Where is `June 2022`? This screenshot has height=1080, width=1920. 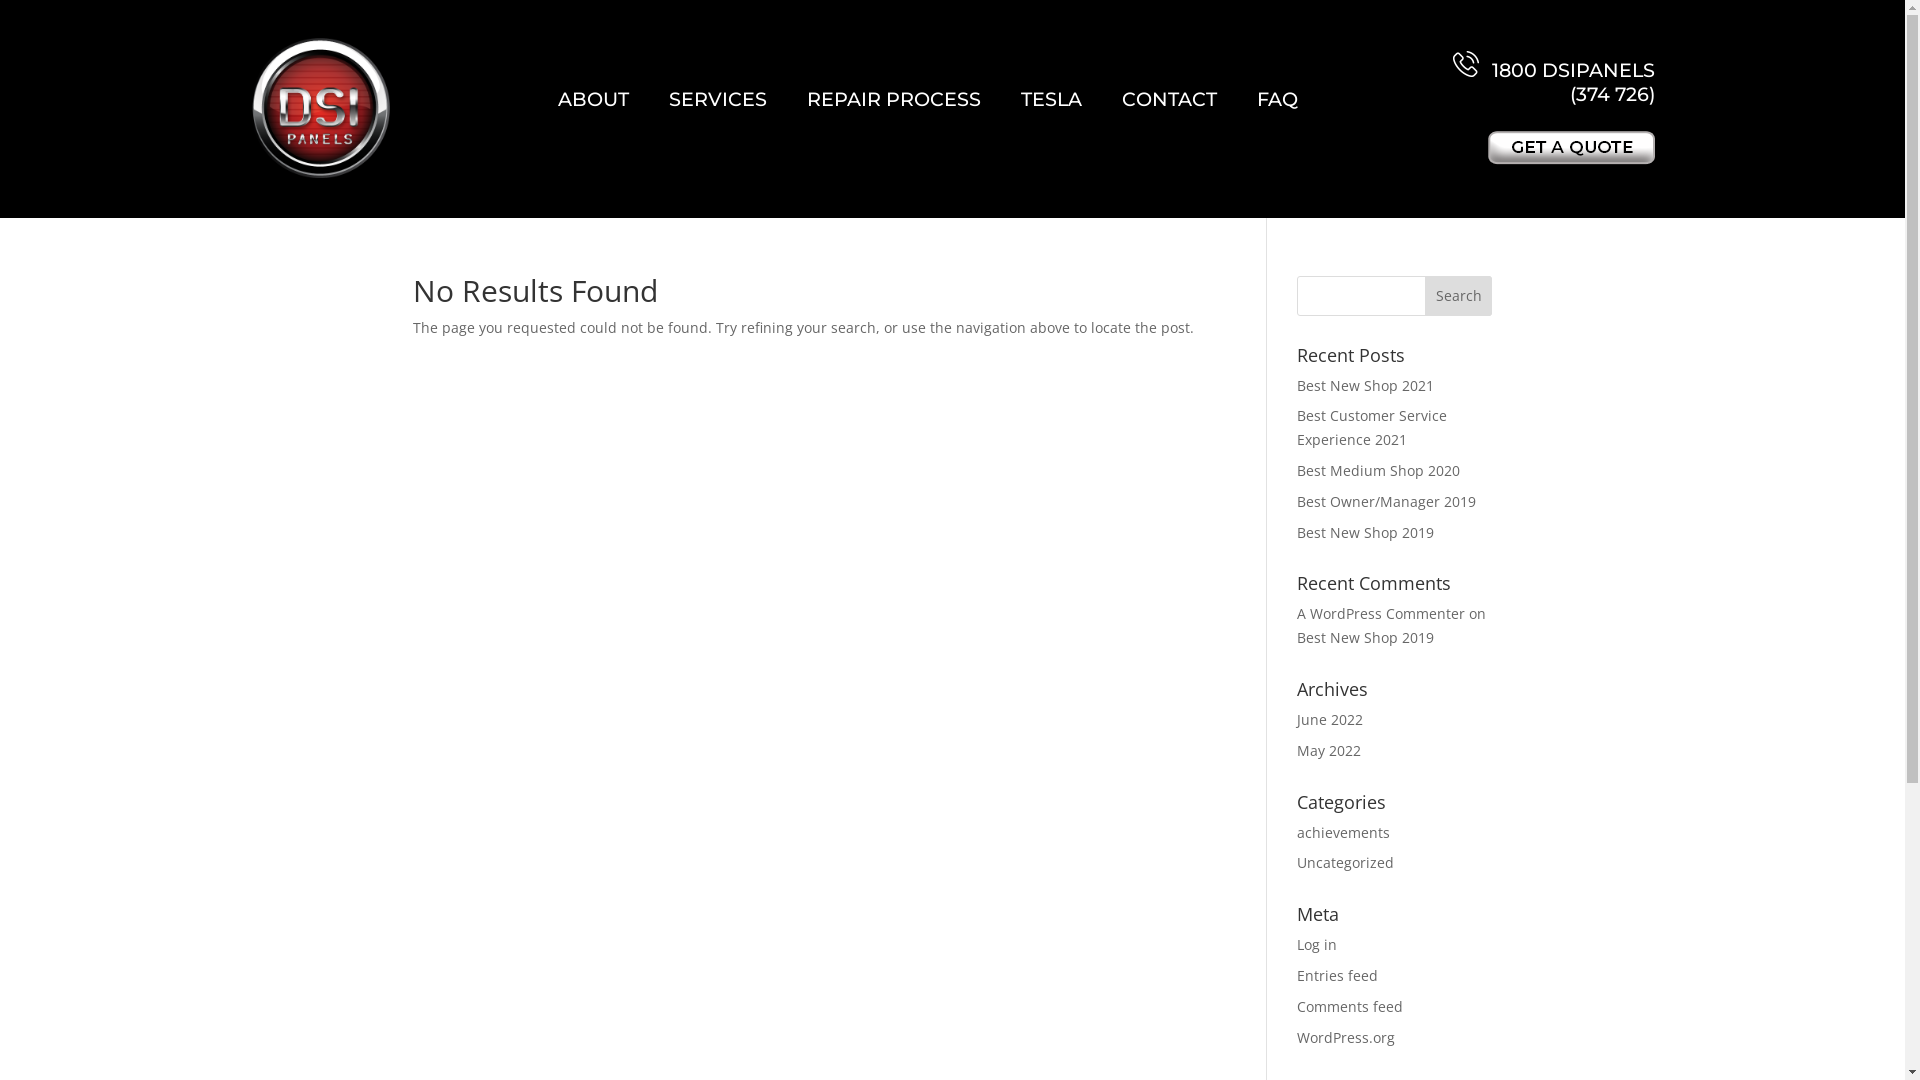
June 2022 is located at coordinates (1330, 720).